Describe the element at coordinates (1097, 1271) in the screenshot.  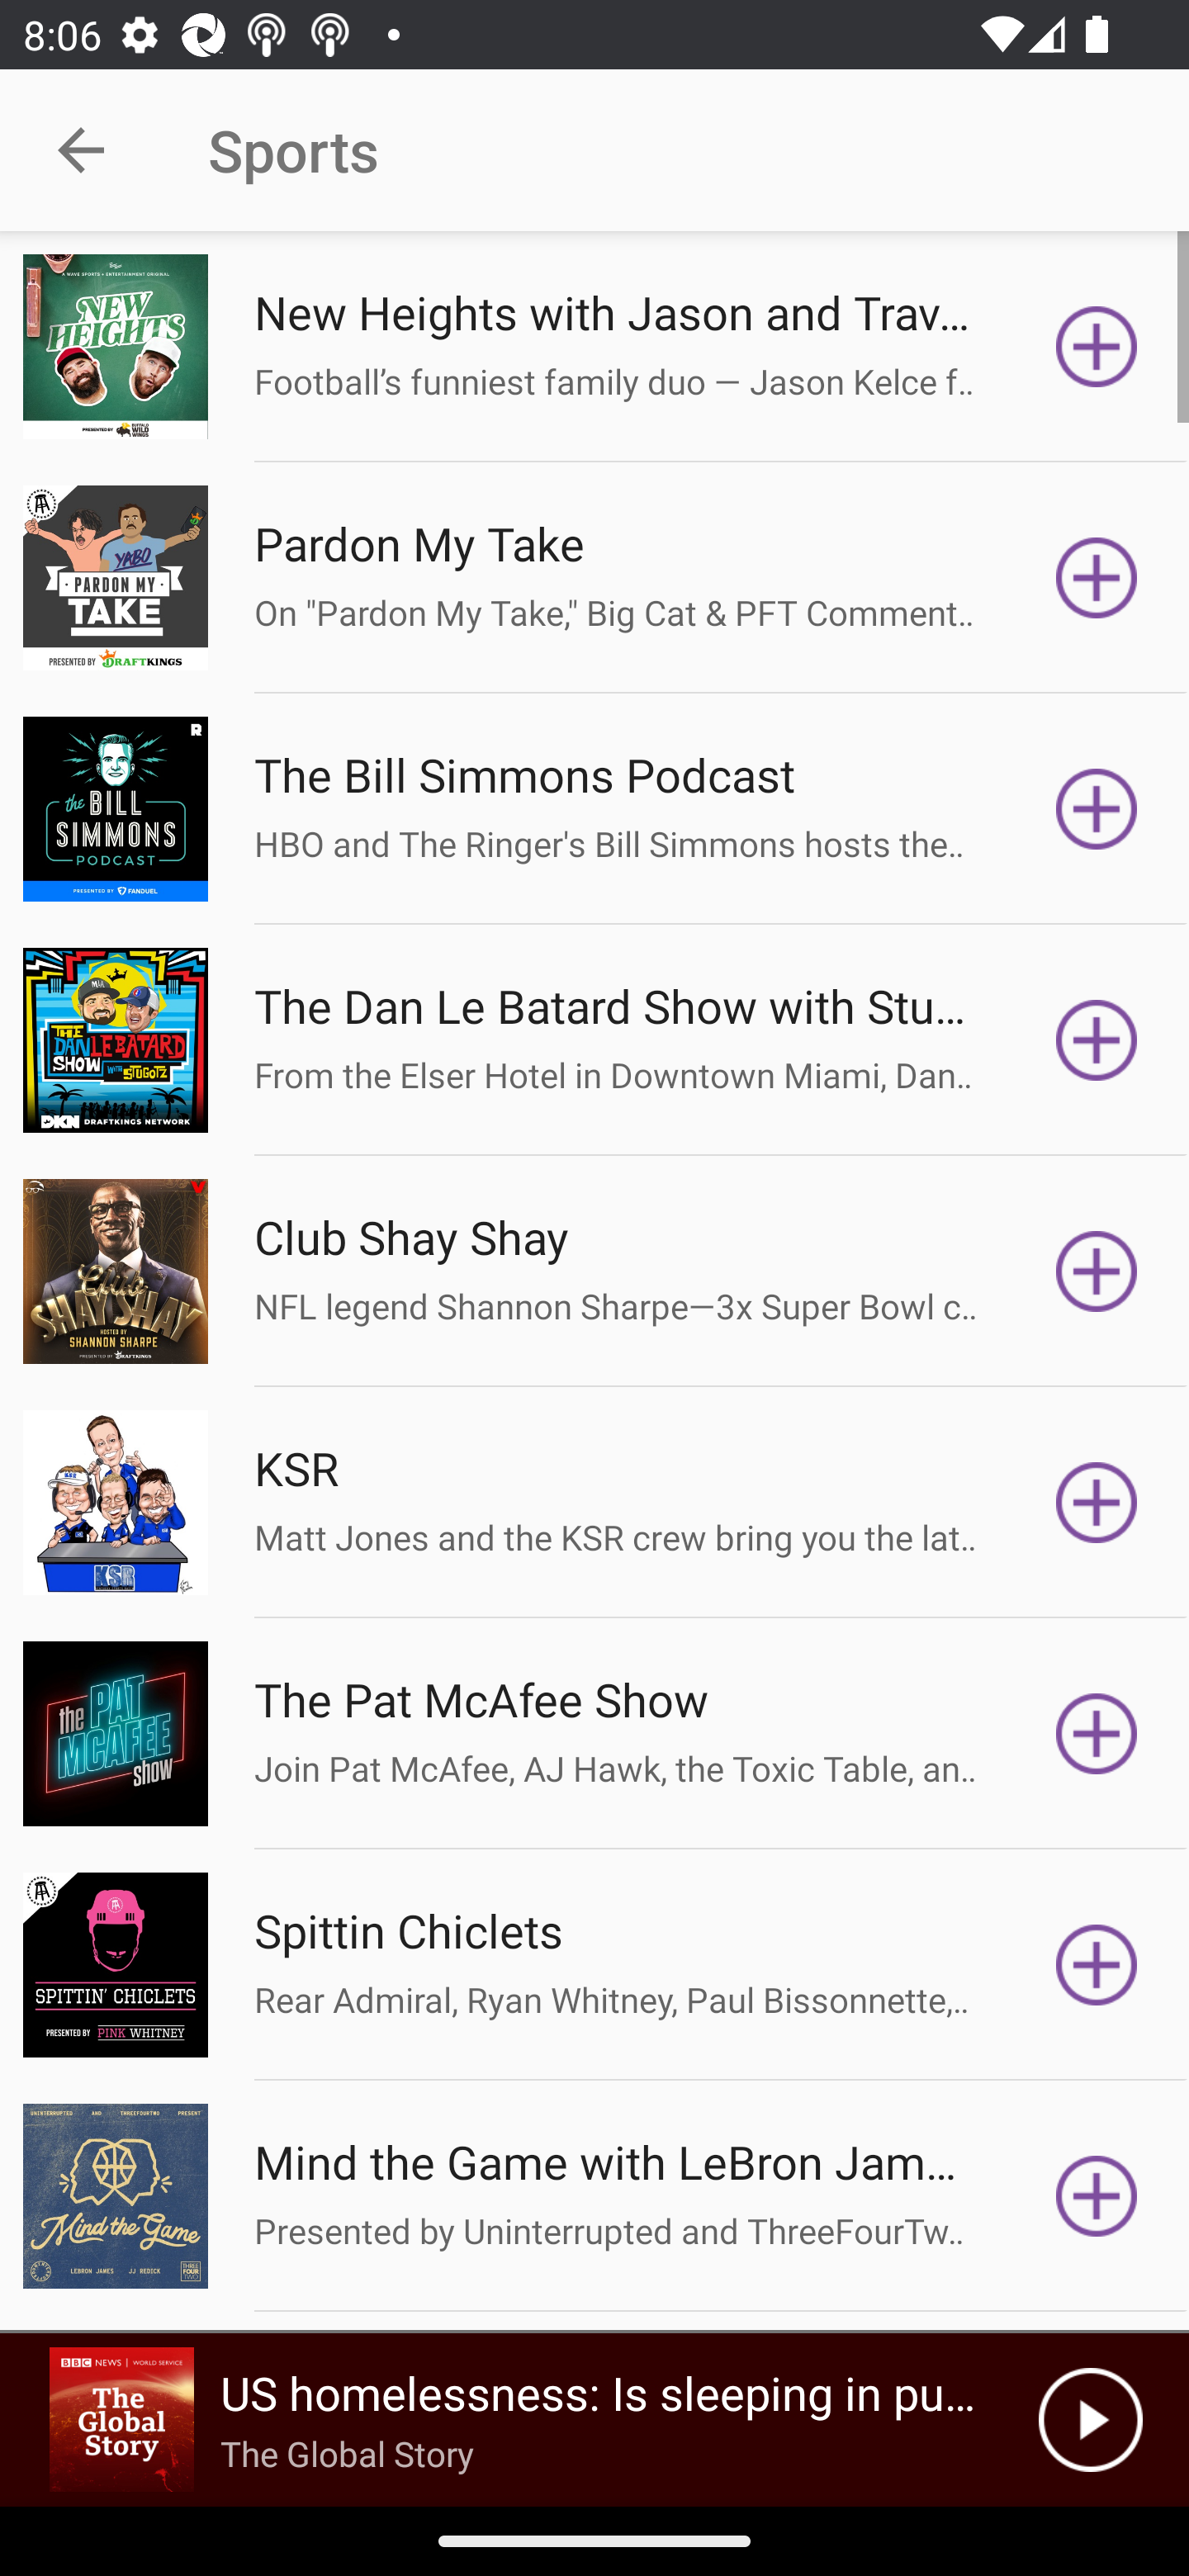
I see `Subscribe` at that location.